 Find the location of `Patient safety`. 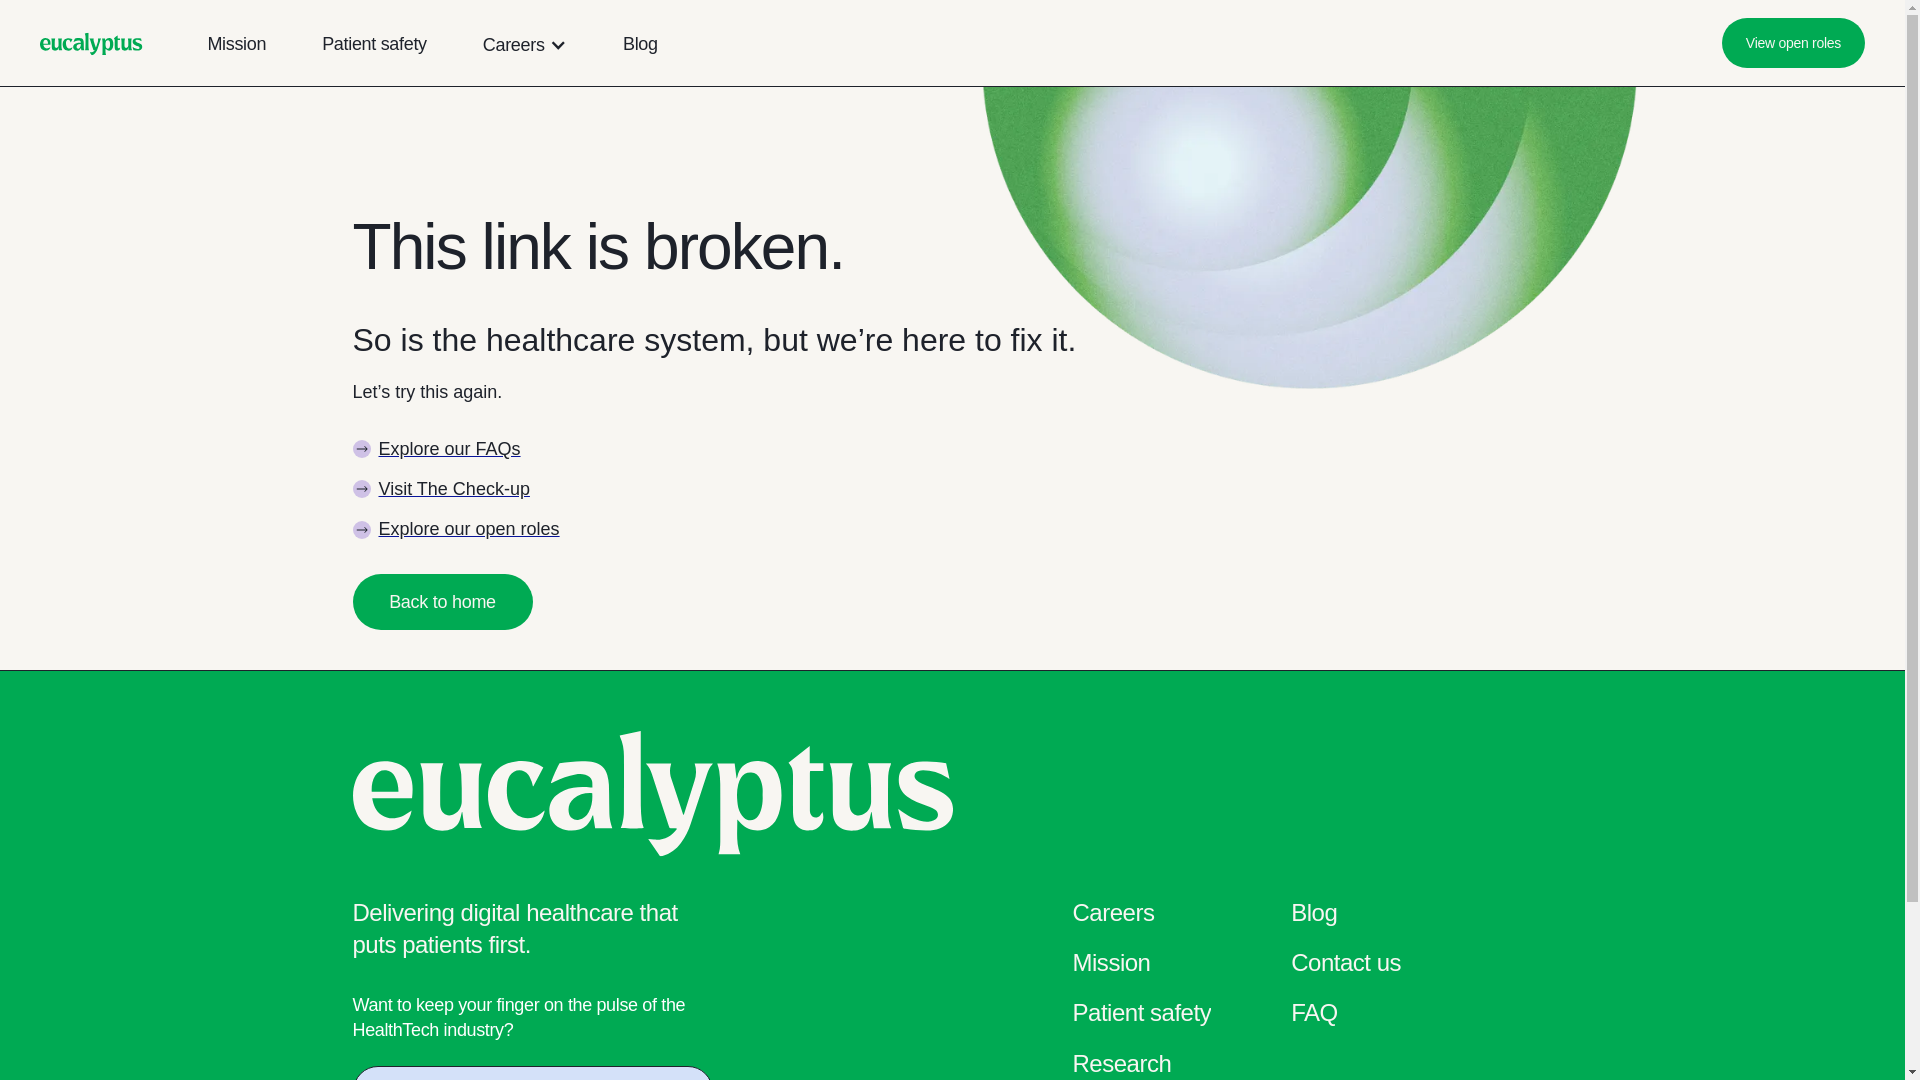

Patient safety is located at coordinates (1141, 1014).